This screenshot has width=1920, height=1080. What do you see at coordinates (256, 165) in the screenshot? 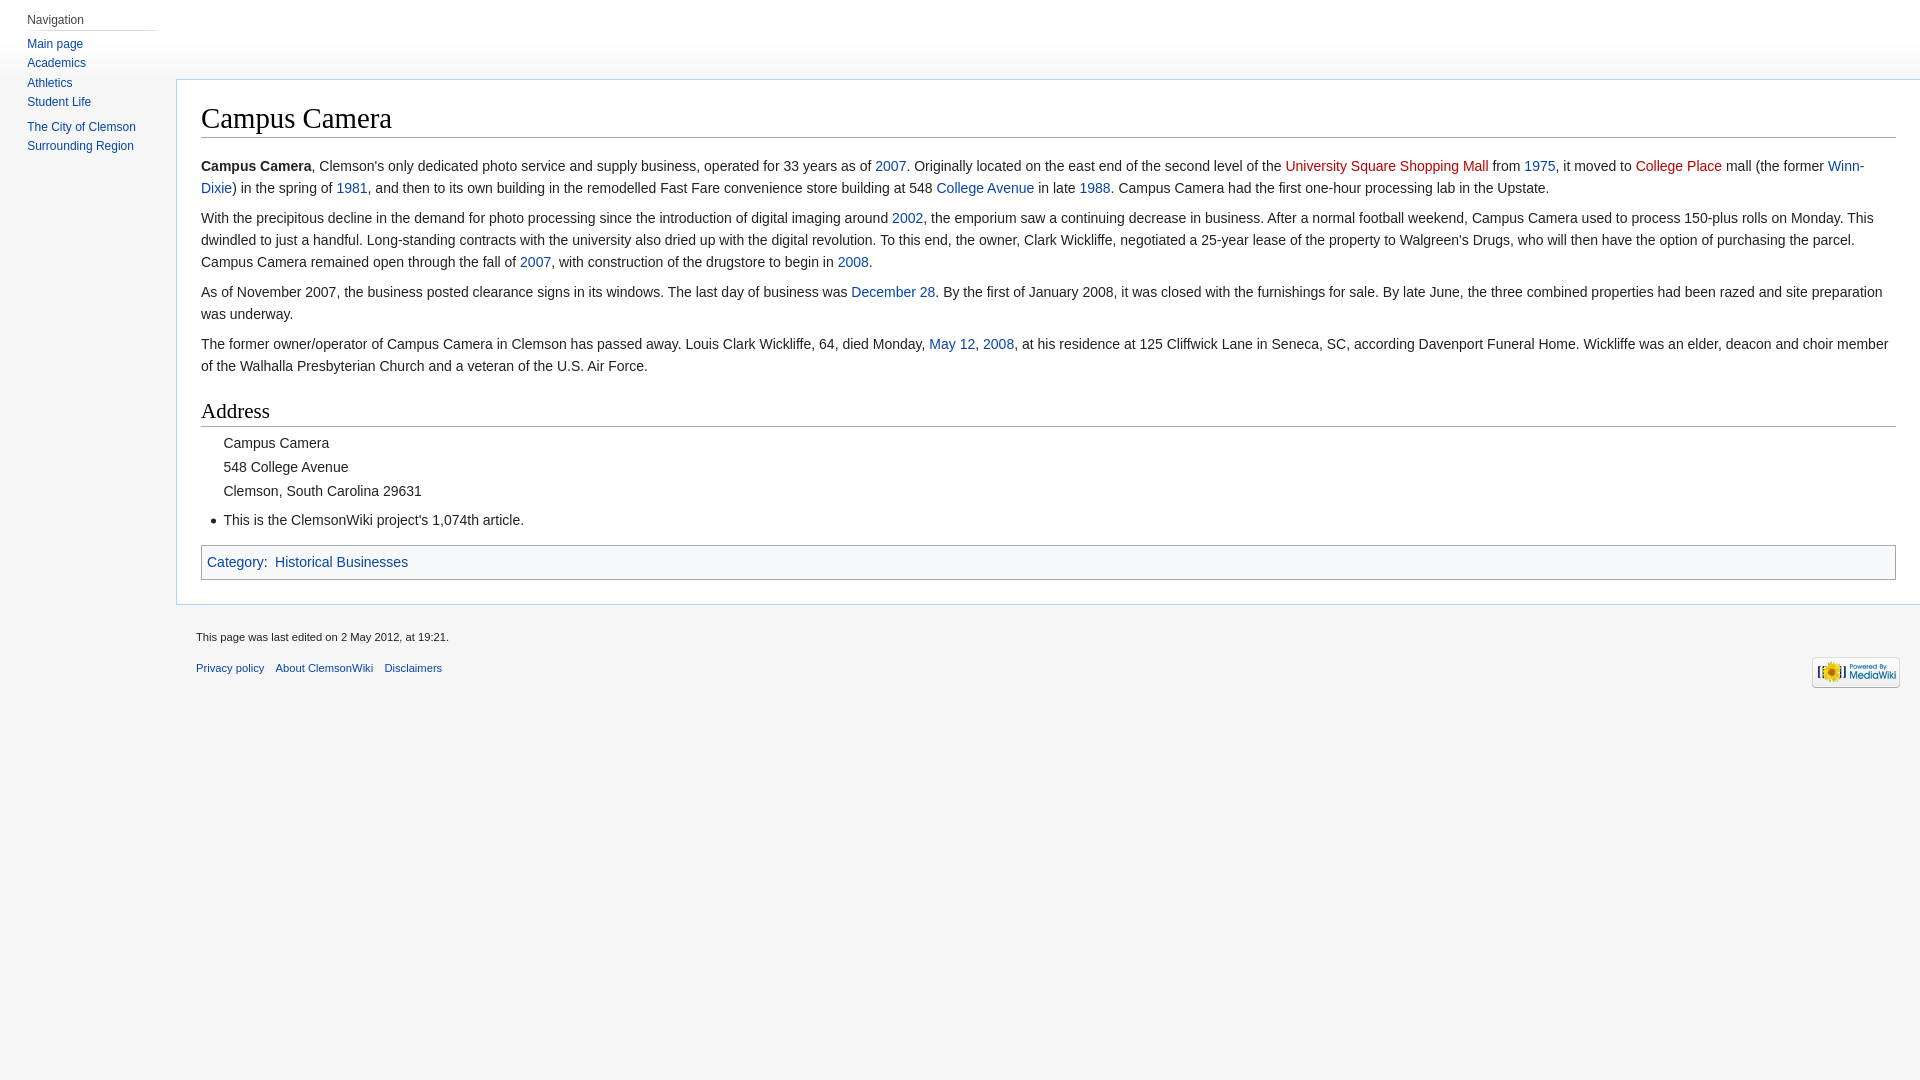
I see `Campus Camera` at bounding box center [256, 165].